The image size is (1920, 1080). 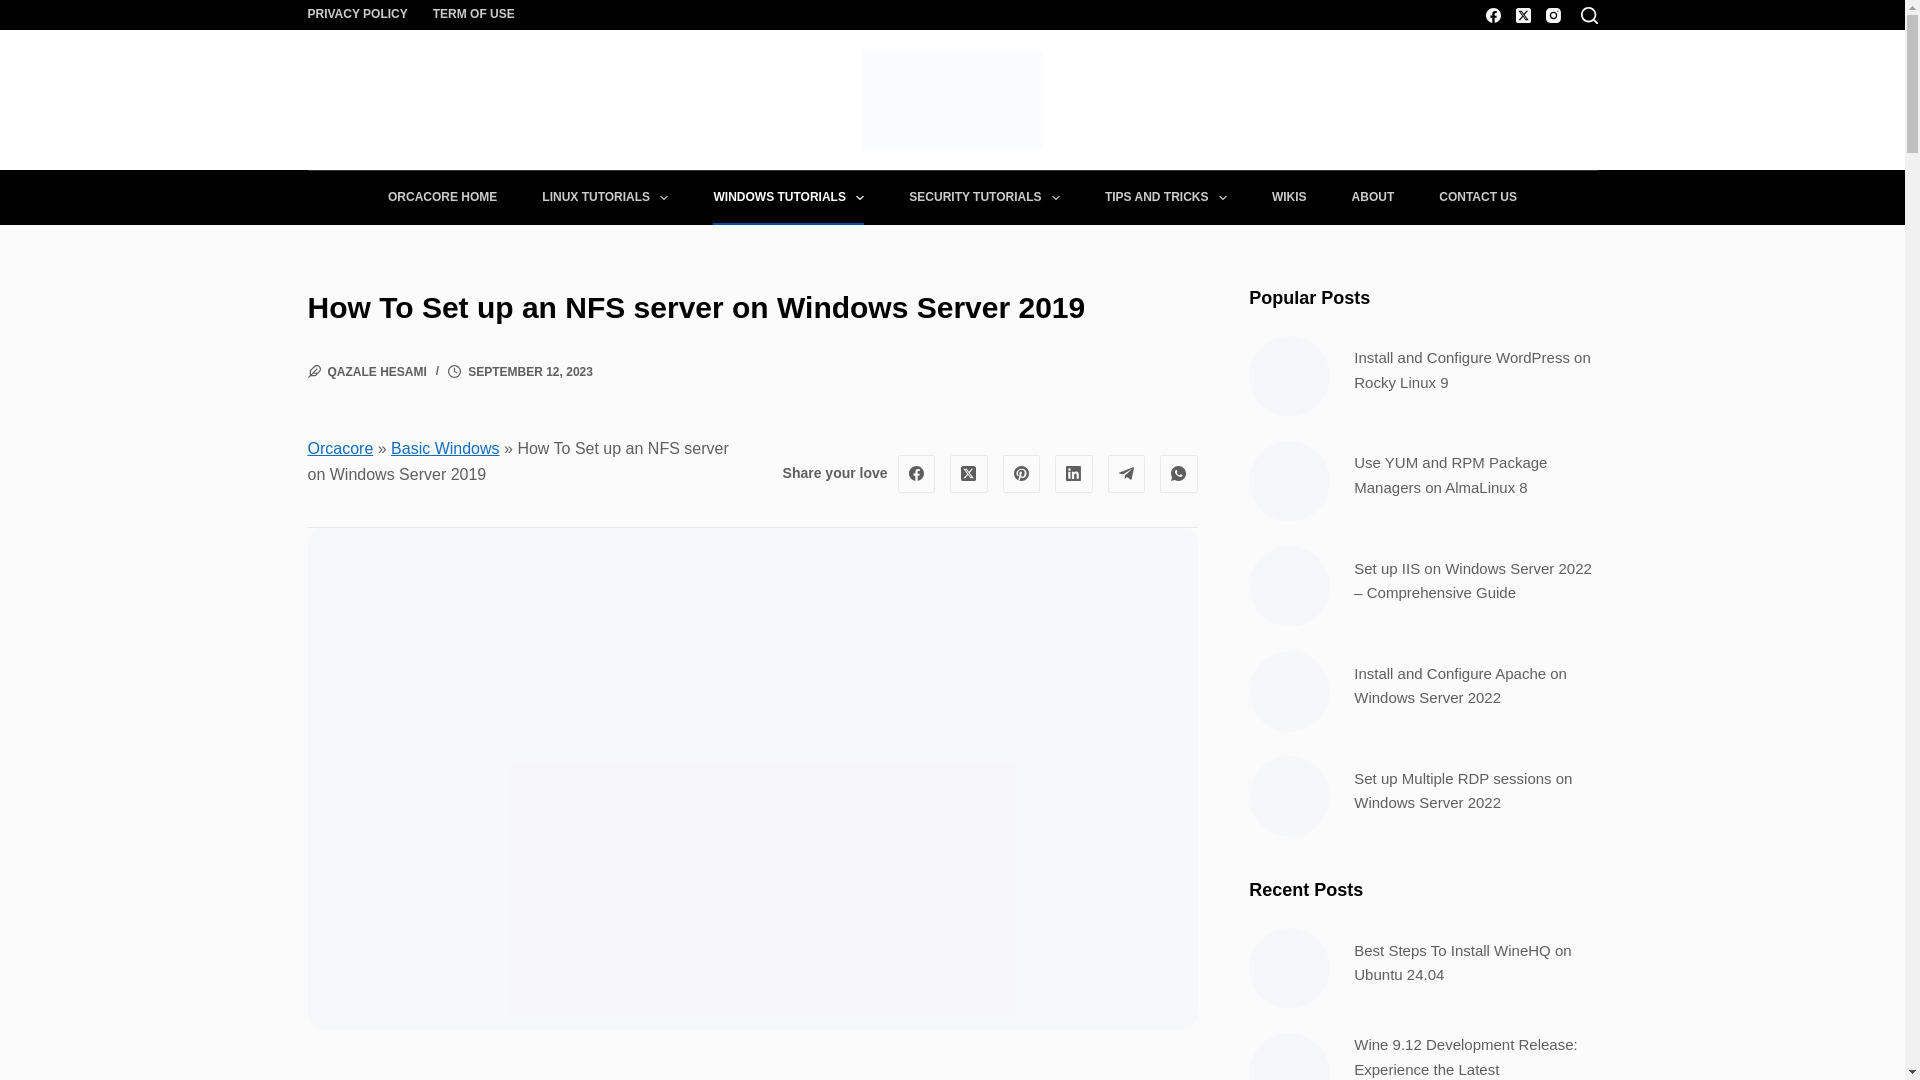 I want to click on How To Set up an NFS server on Windows Server 2019, so click(x=752, y=308).